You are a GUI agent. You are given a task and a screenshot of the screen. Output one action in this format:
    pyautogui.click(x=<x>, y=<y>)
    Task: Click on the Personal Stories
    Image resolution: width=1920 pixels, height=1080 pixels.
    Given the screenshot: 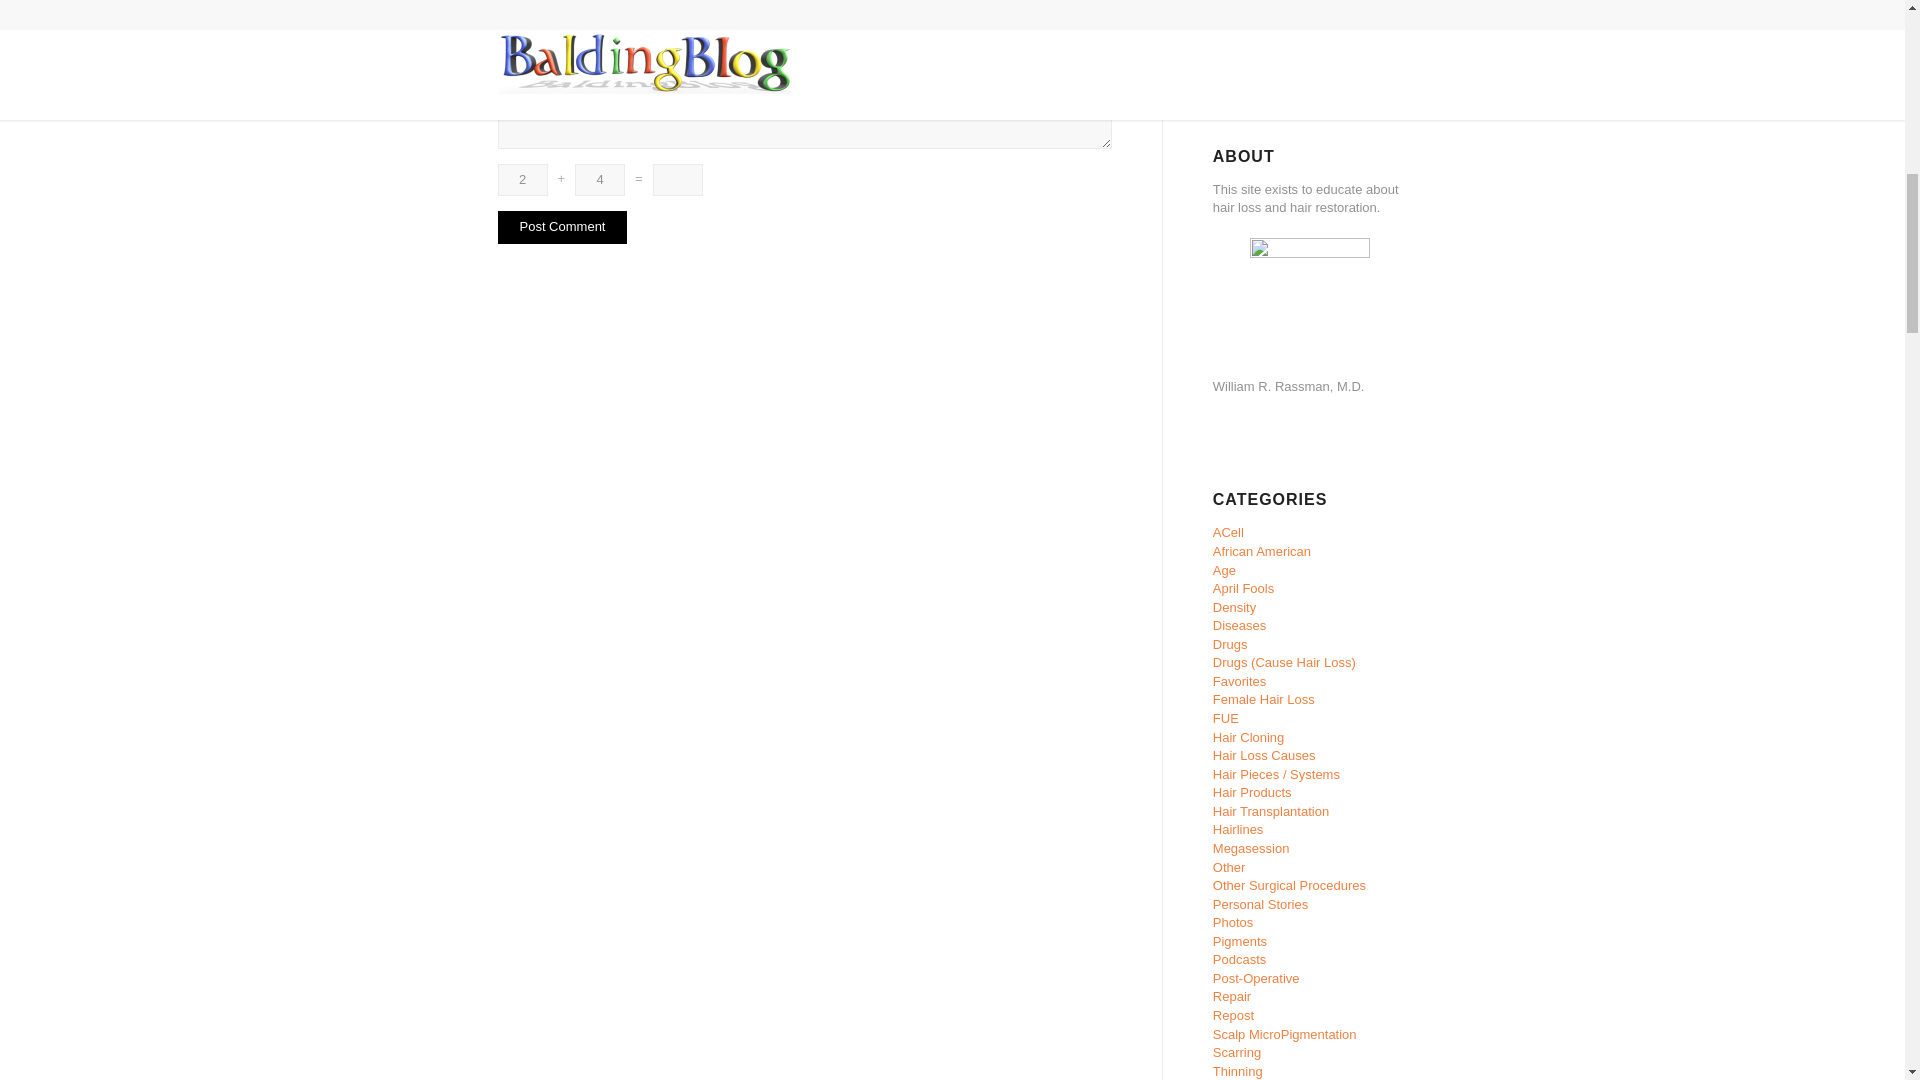 What is the action you would take?
    pyautogui.click(x=1260, y=904)
    